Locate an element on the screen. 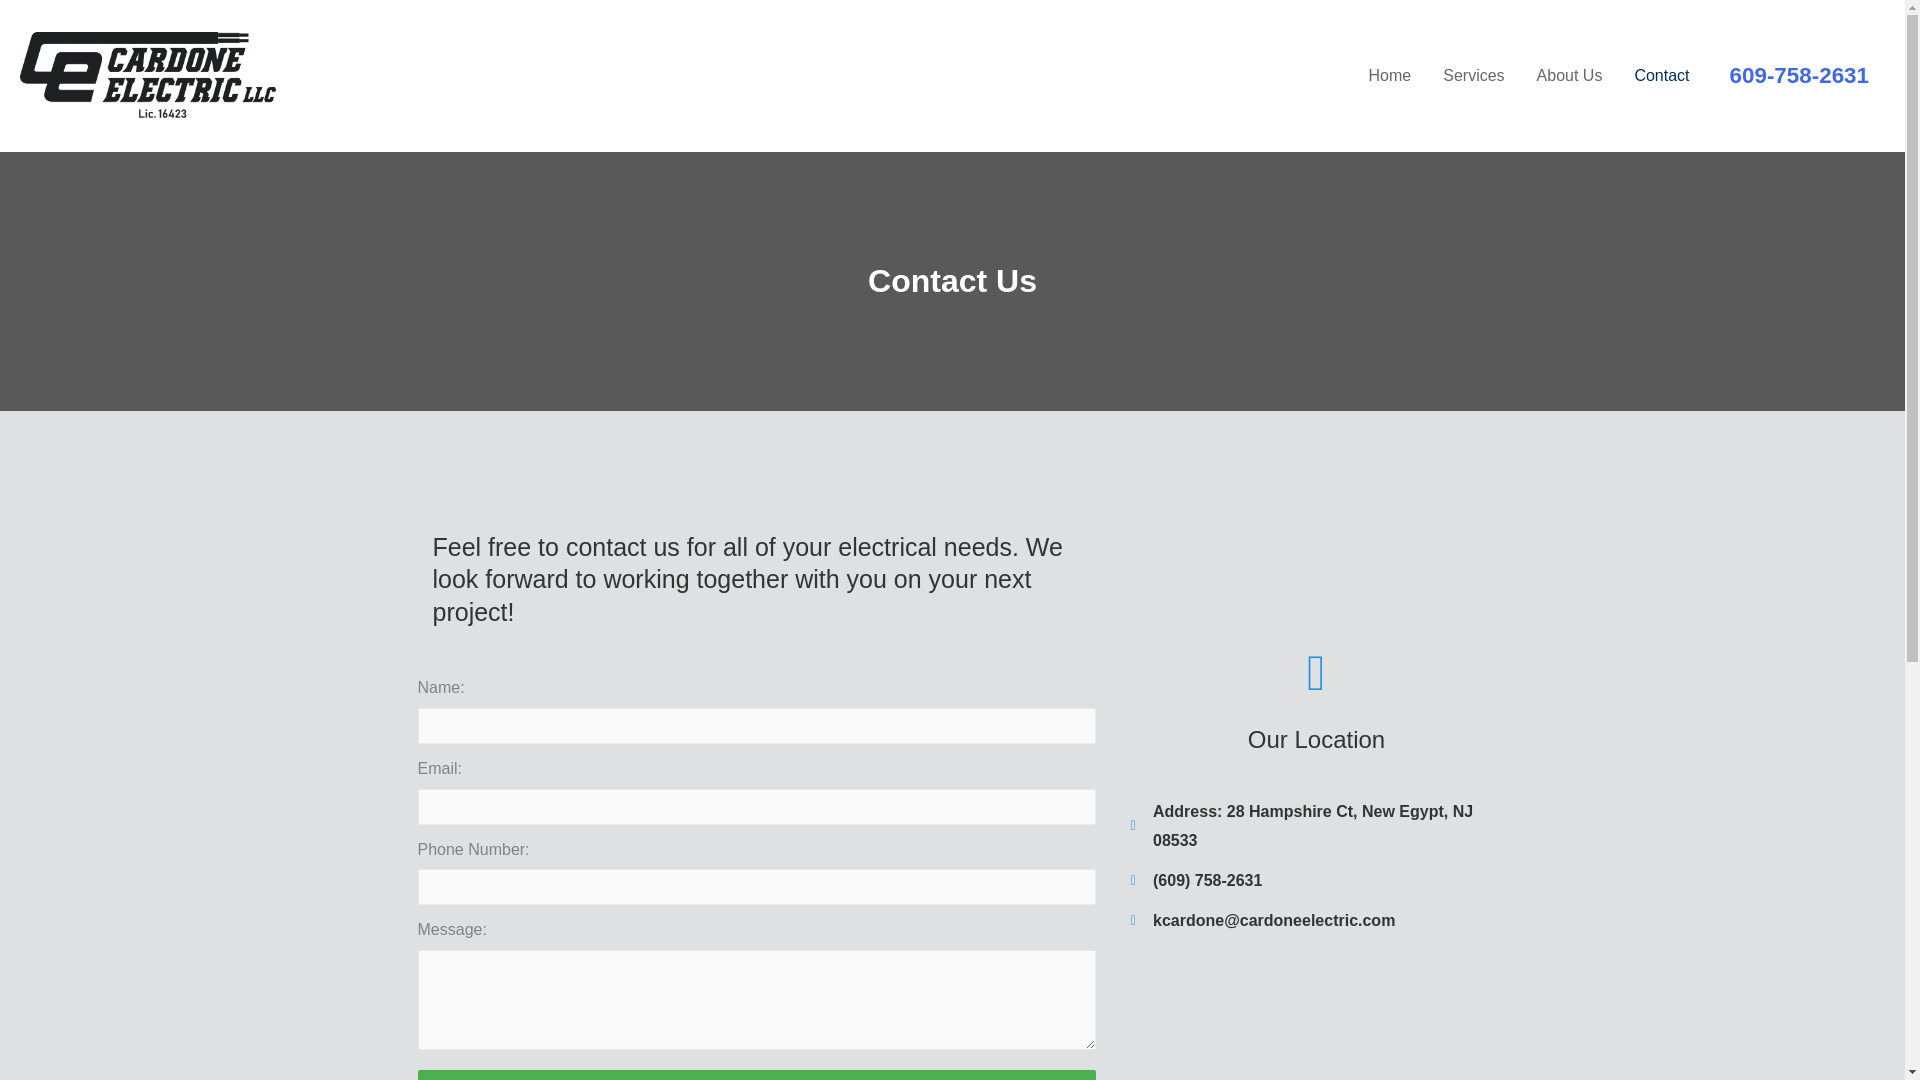 Image resolution: width=1920 pixels, height=1080 pixels. Home is located at coordinates (1390, 76).